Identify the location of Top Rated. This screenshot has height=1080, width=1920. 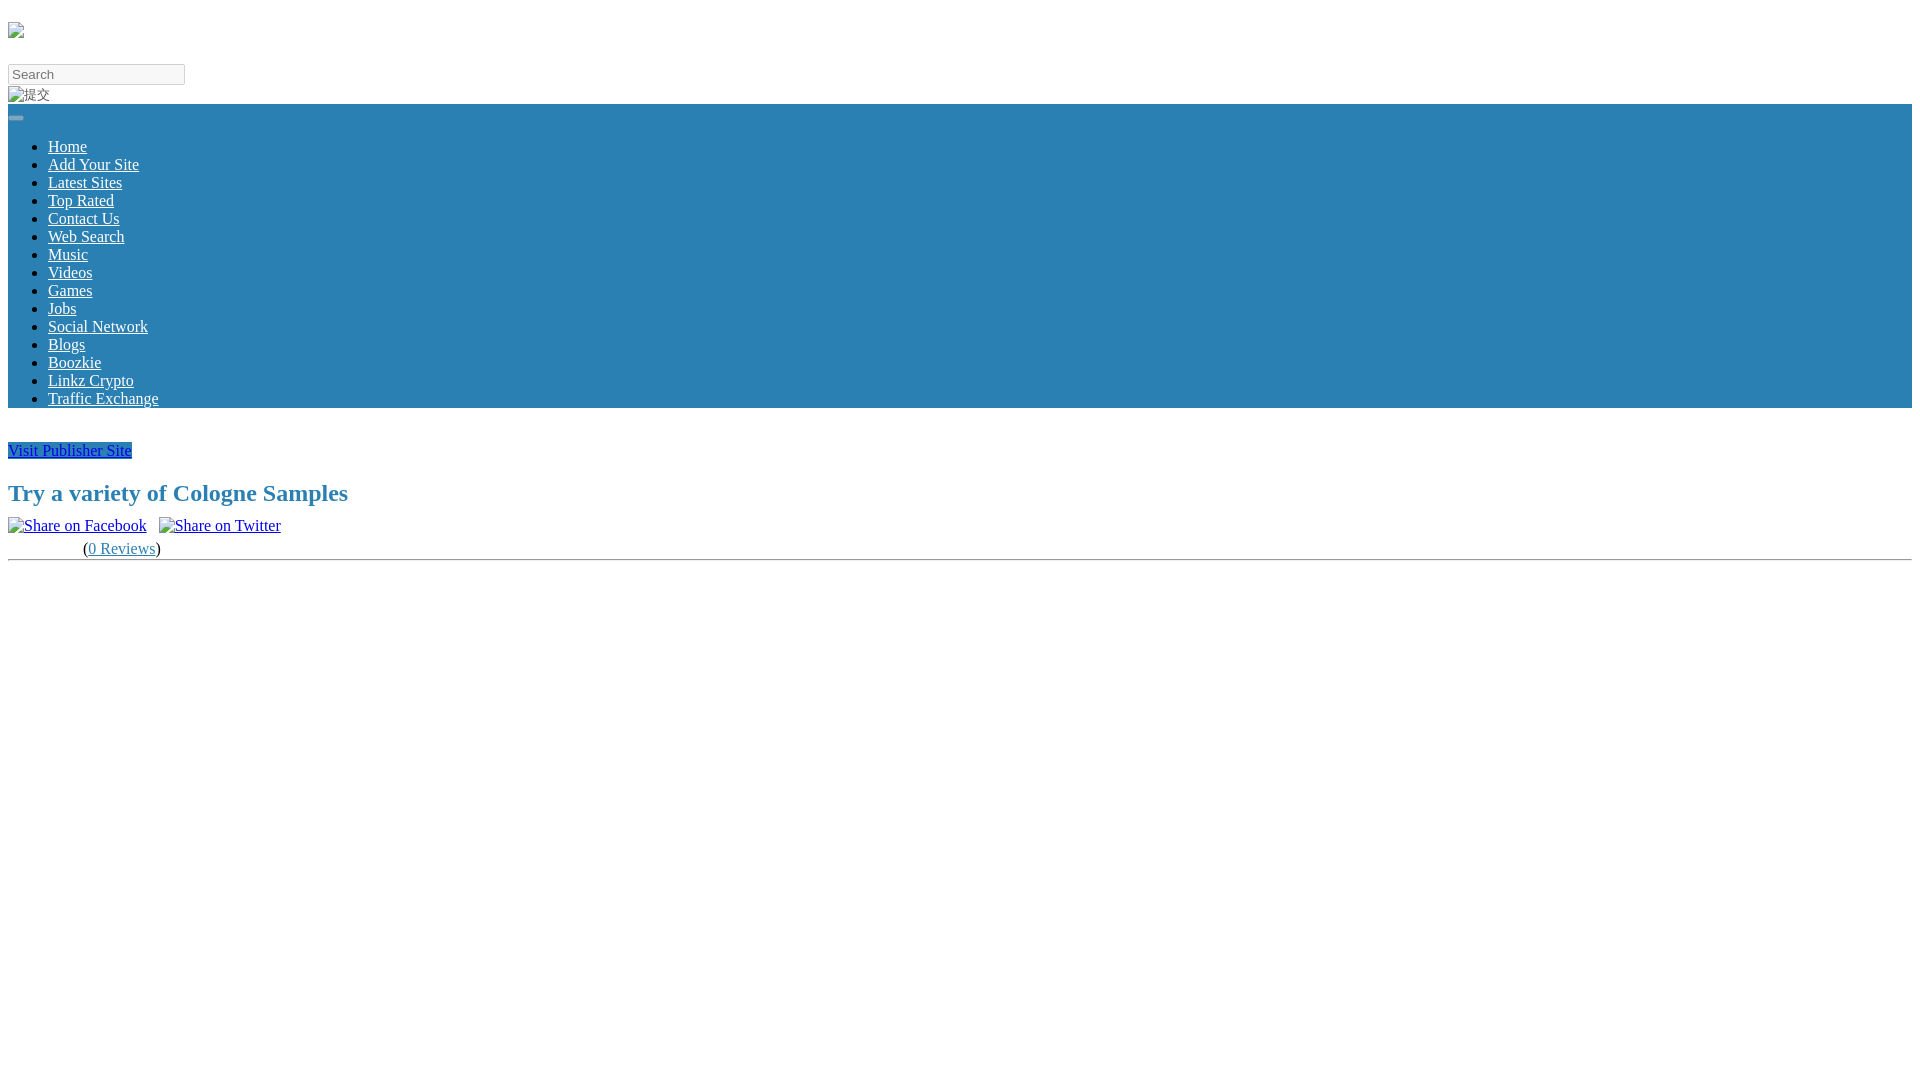
(80, 200).